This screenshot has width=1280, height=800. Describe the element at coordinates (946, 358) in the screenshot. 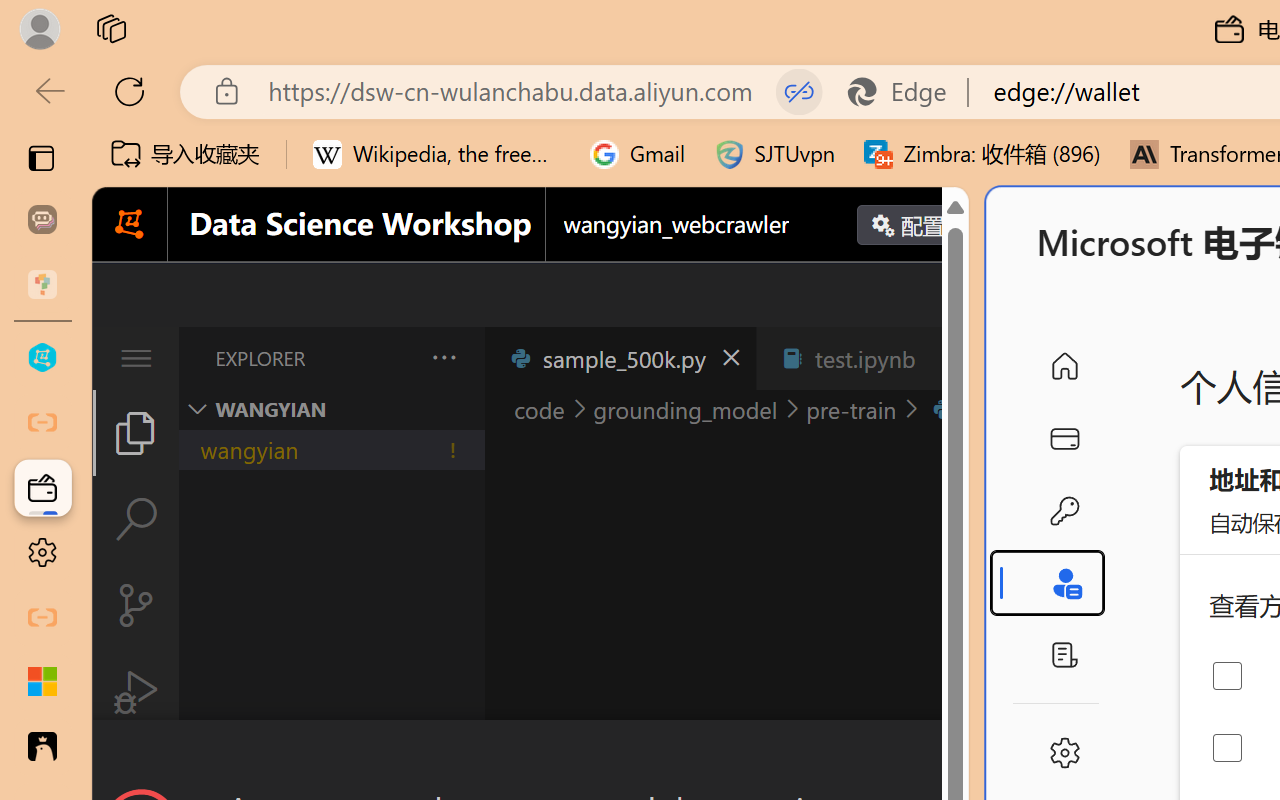

I see `Close (Ctrl+F4)` at that location.